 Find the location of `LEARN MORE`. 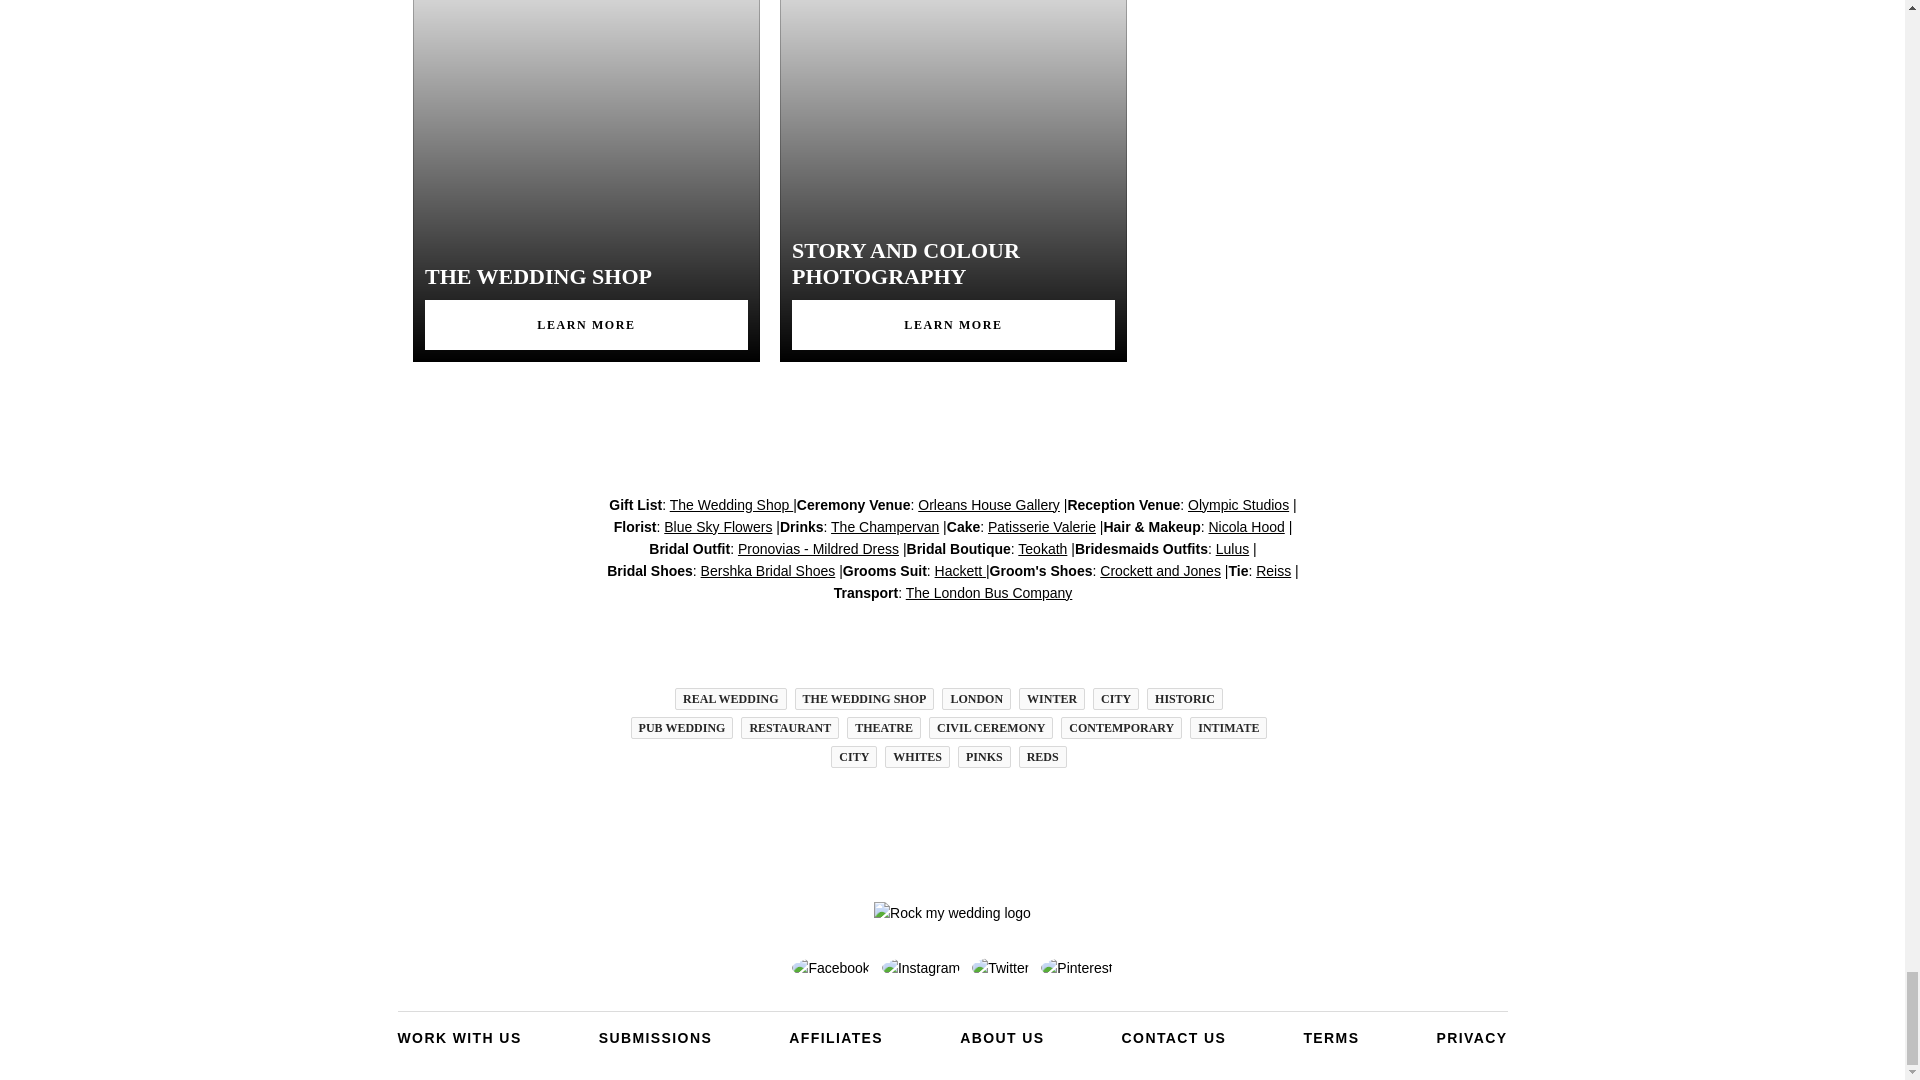

LEARN MORE is located at coordinates (585, 324).